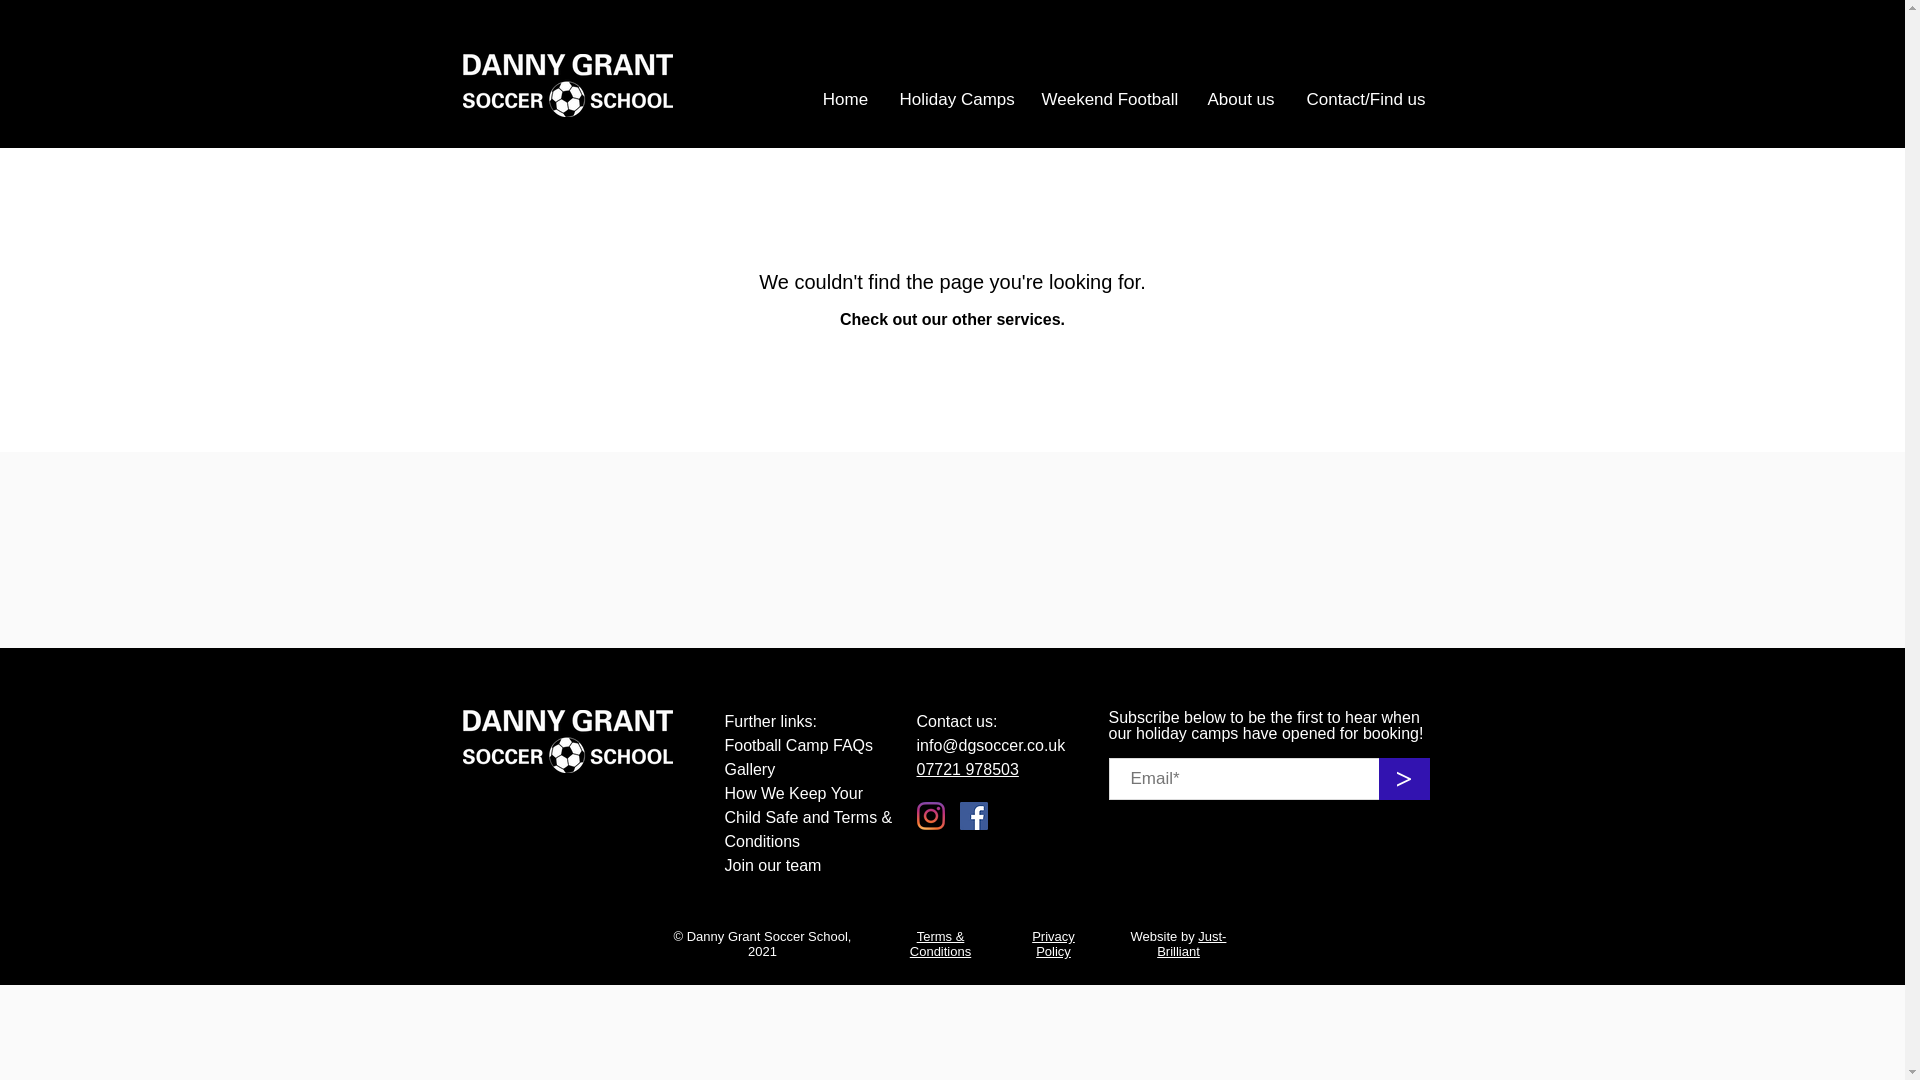 Image resolution: width=1920 pixels, height=1080 pixels. What do you see at coordinates (1192, 944) in the screenshot?
I see `Just-Brilliant` at bounding box center [1192, 944].